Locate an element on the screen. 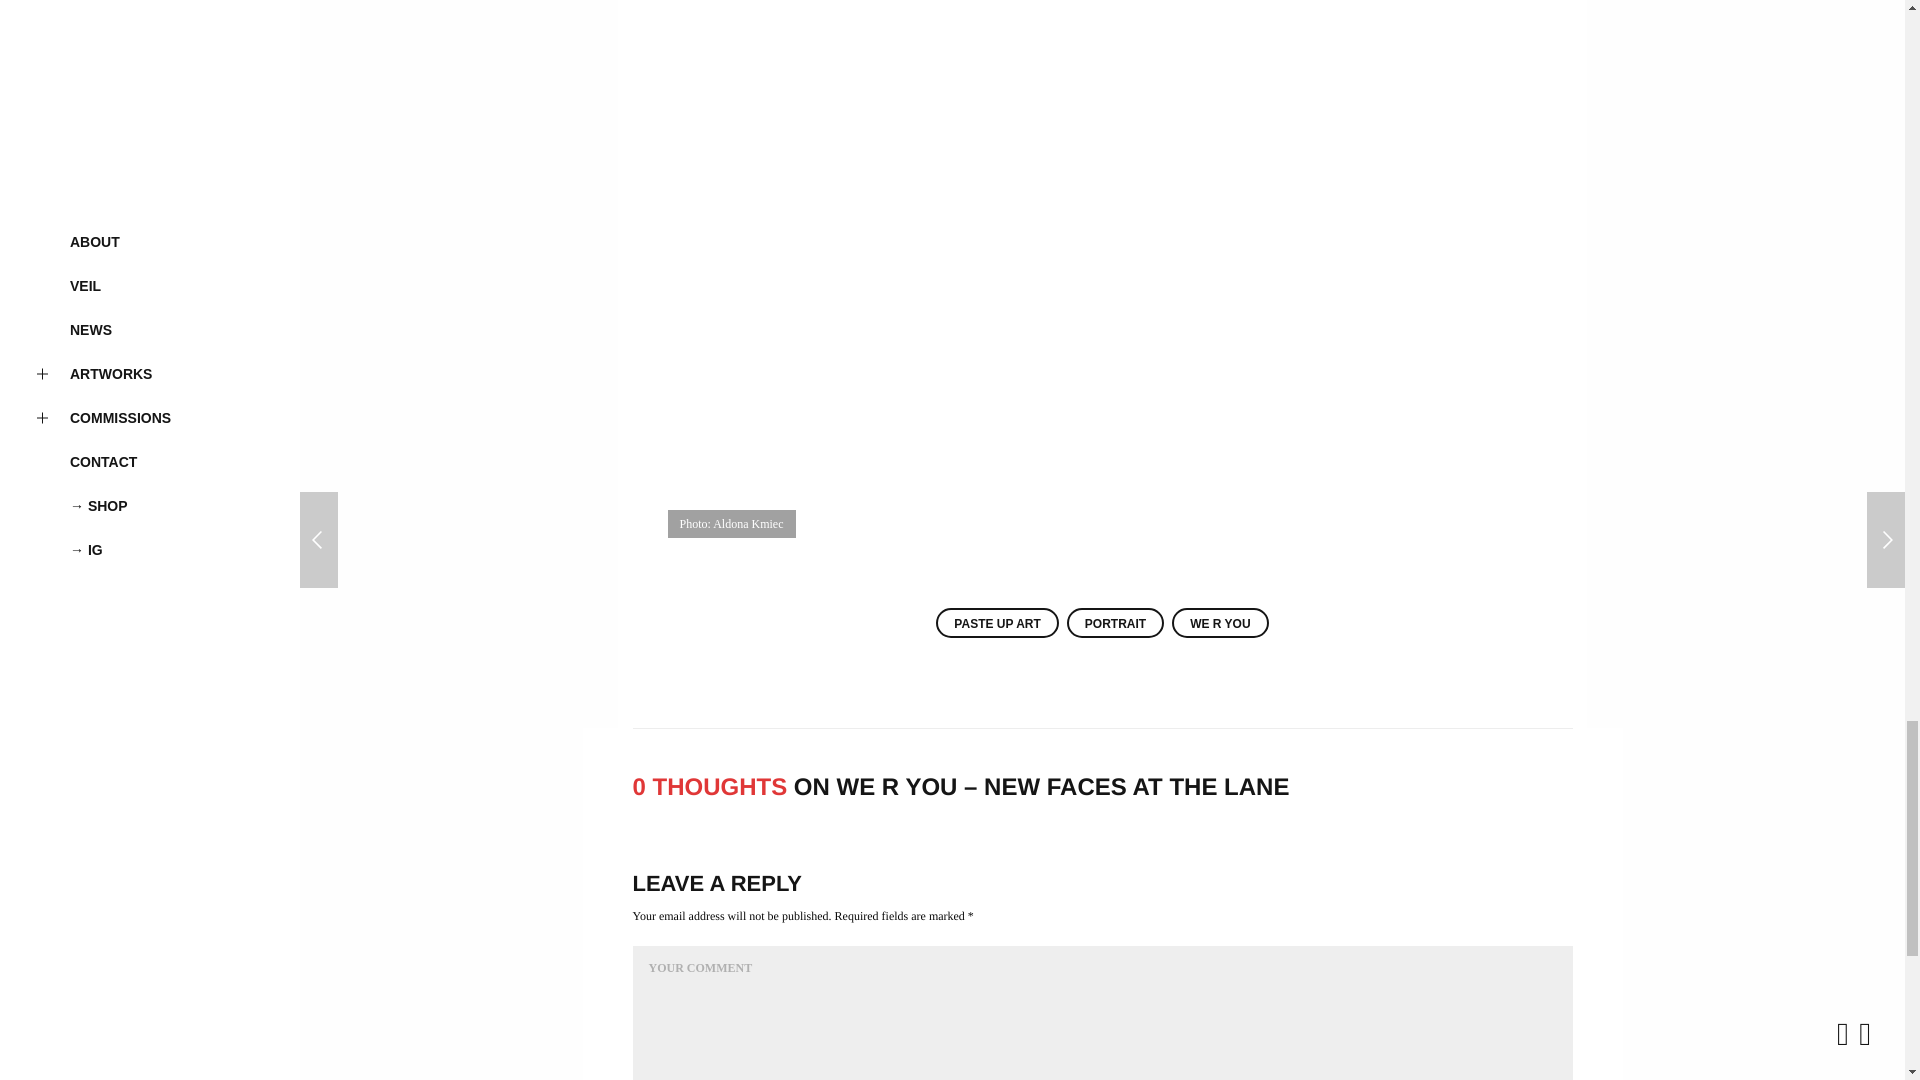 The height and width of the screenshot is (1080, 1920). PORTRAIT is located at coordinates (1115, 623).